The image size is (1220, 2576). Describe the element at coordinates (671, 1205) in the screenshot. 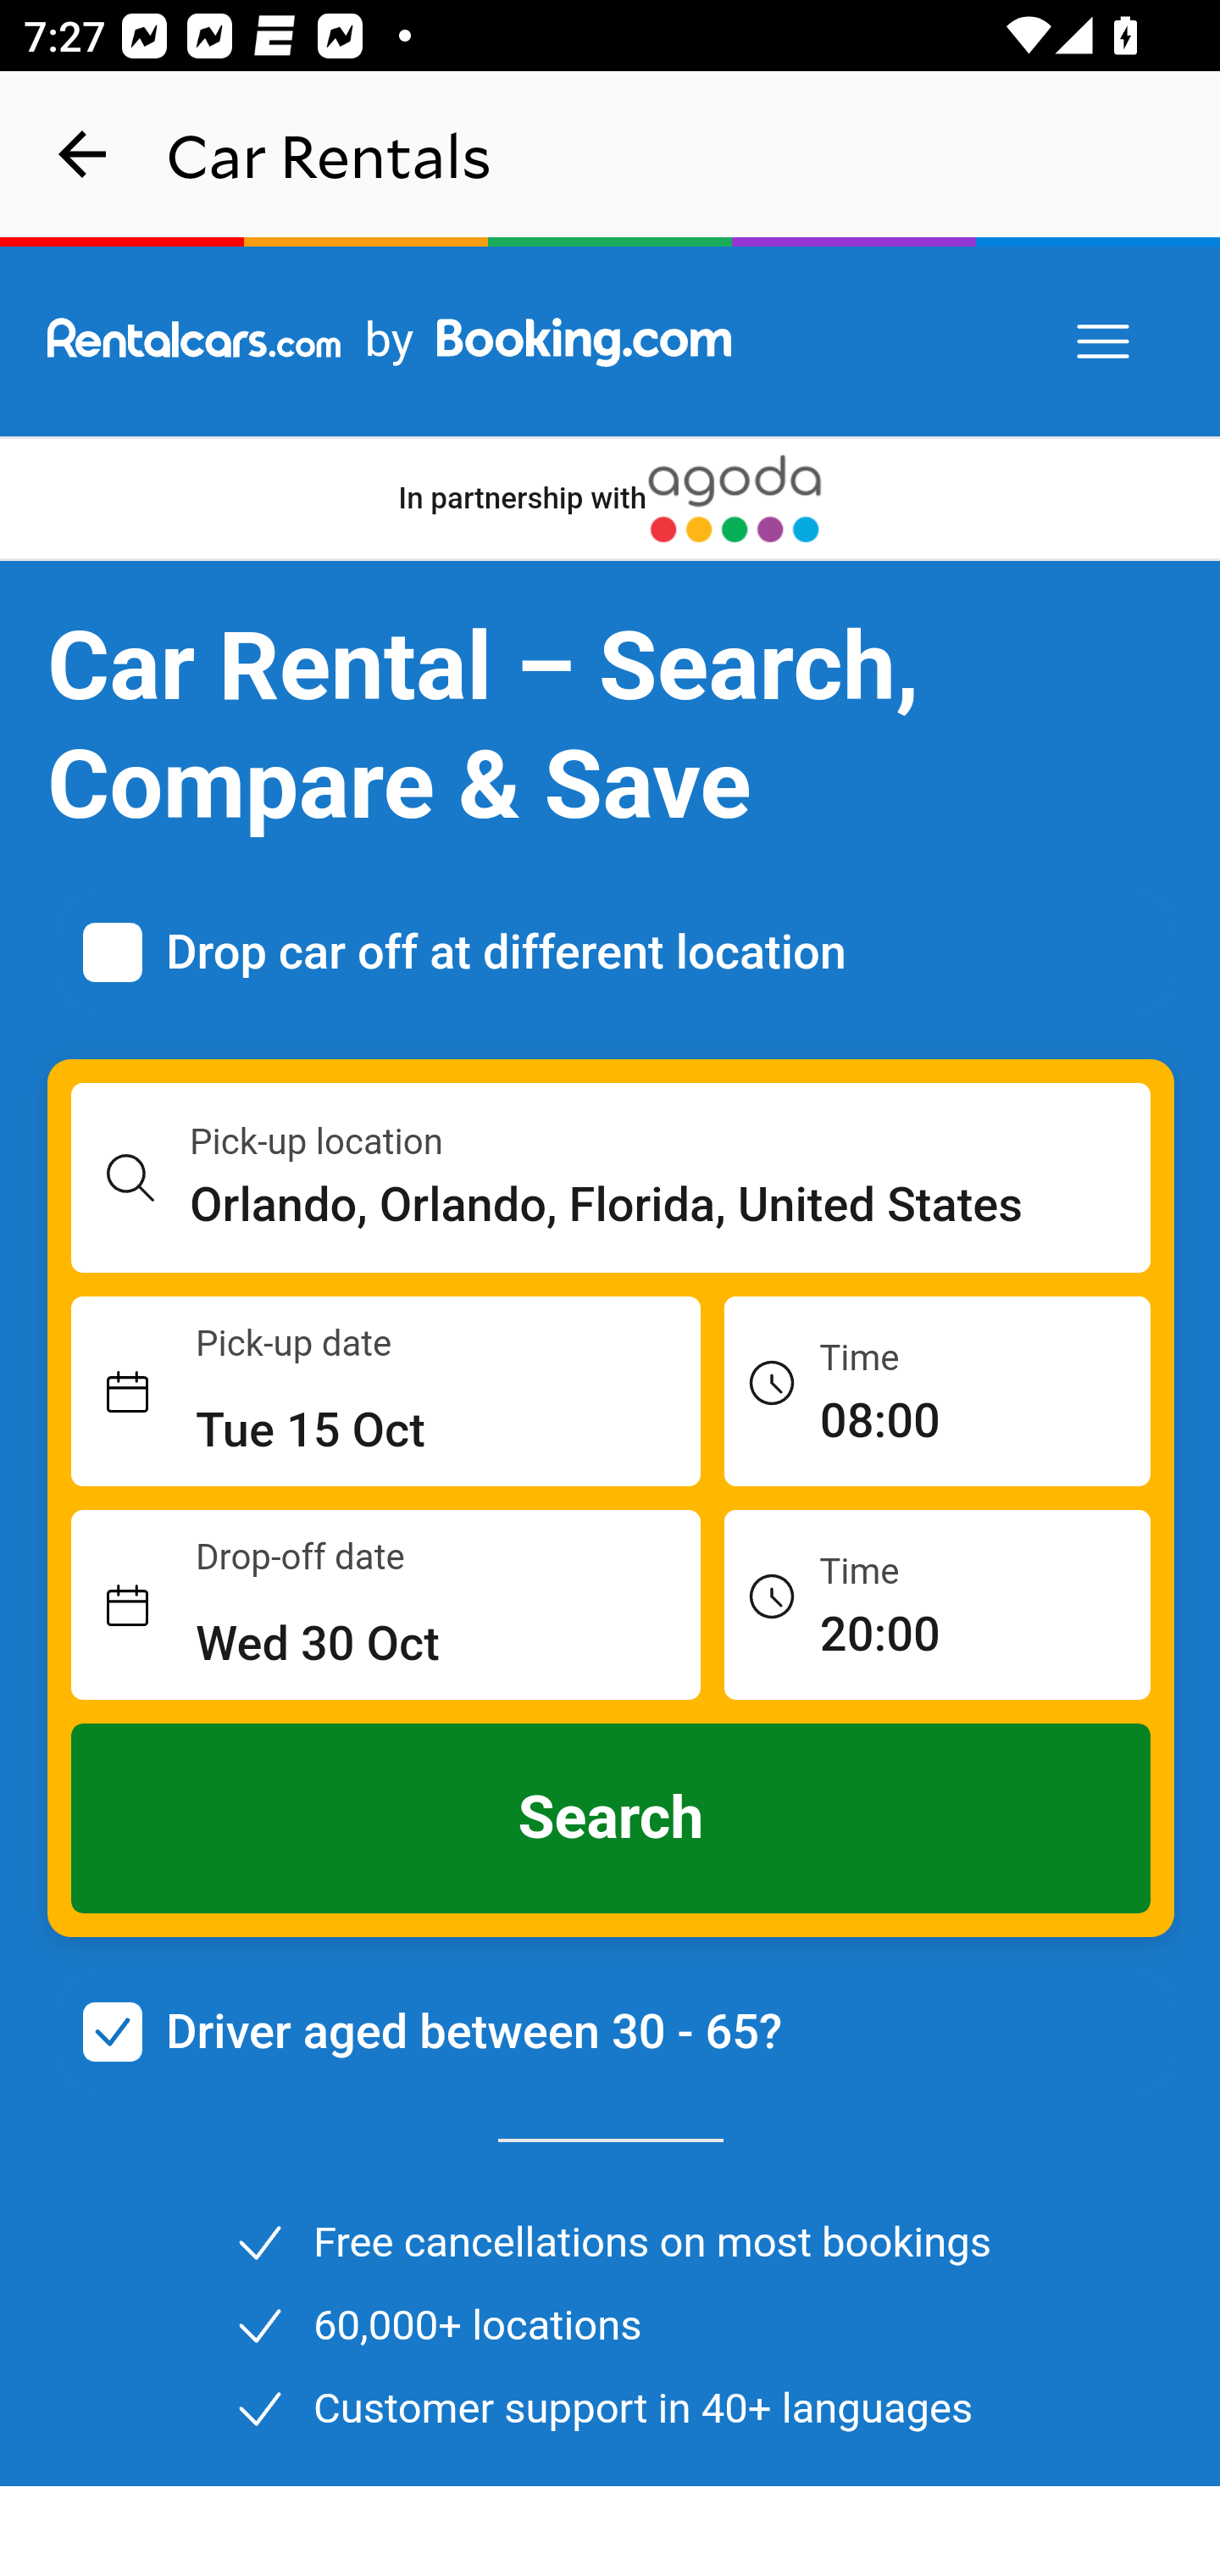

I see `Orlando, Orlando, Florida, United States` at that location.